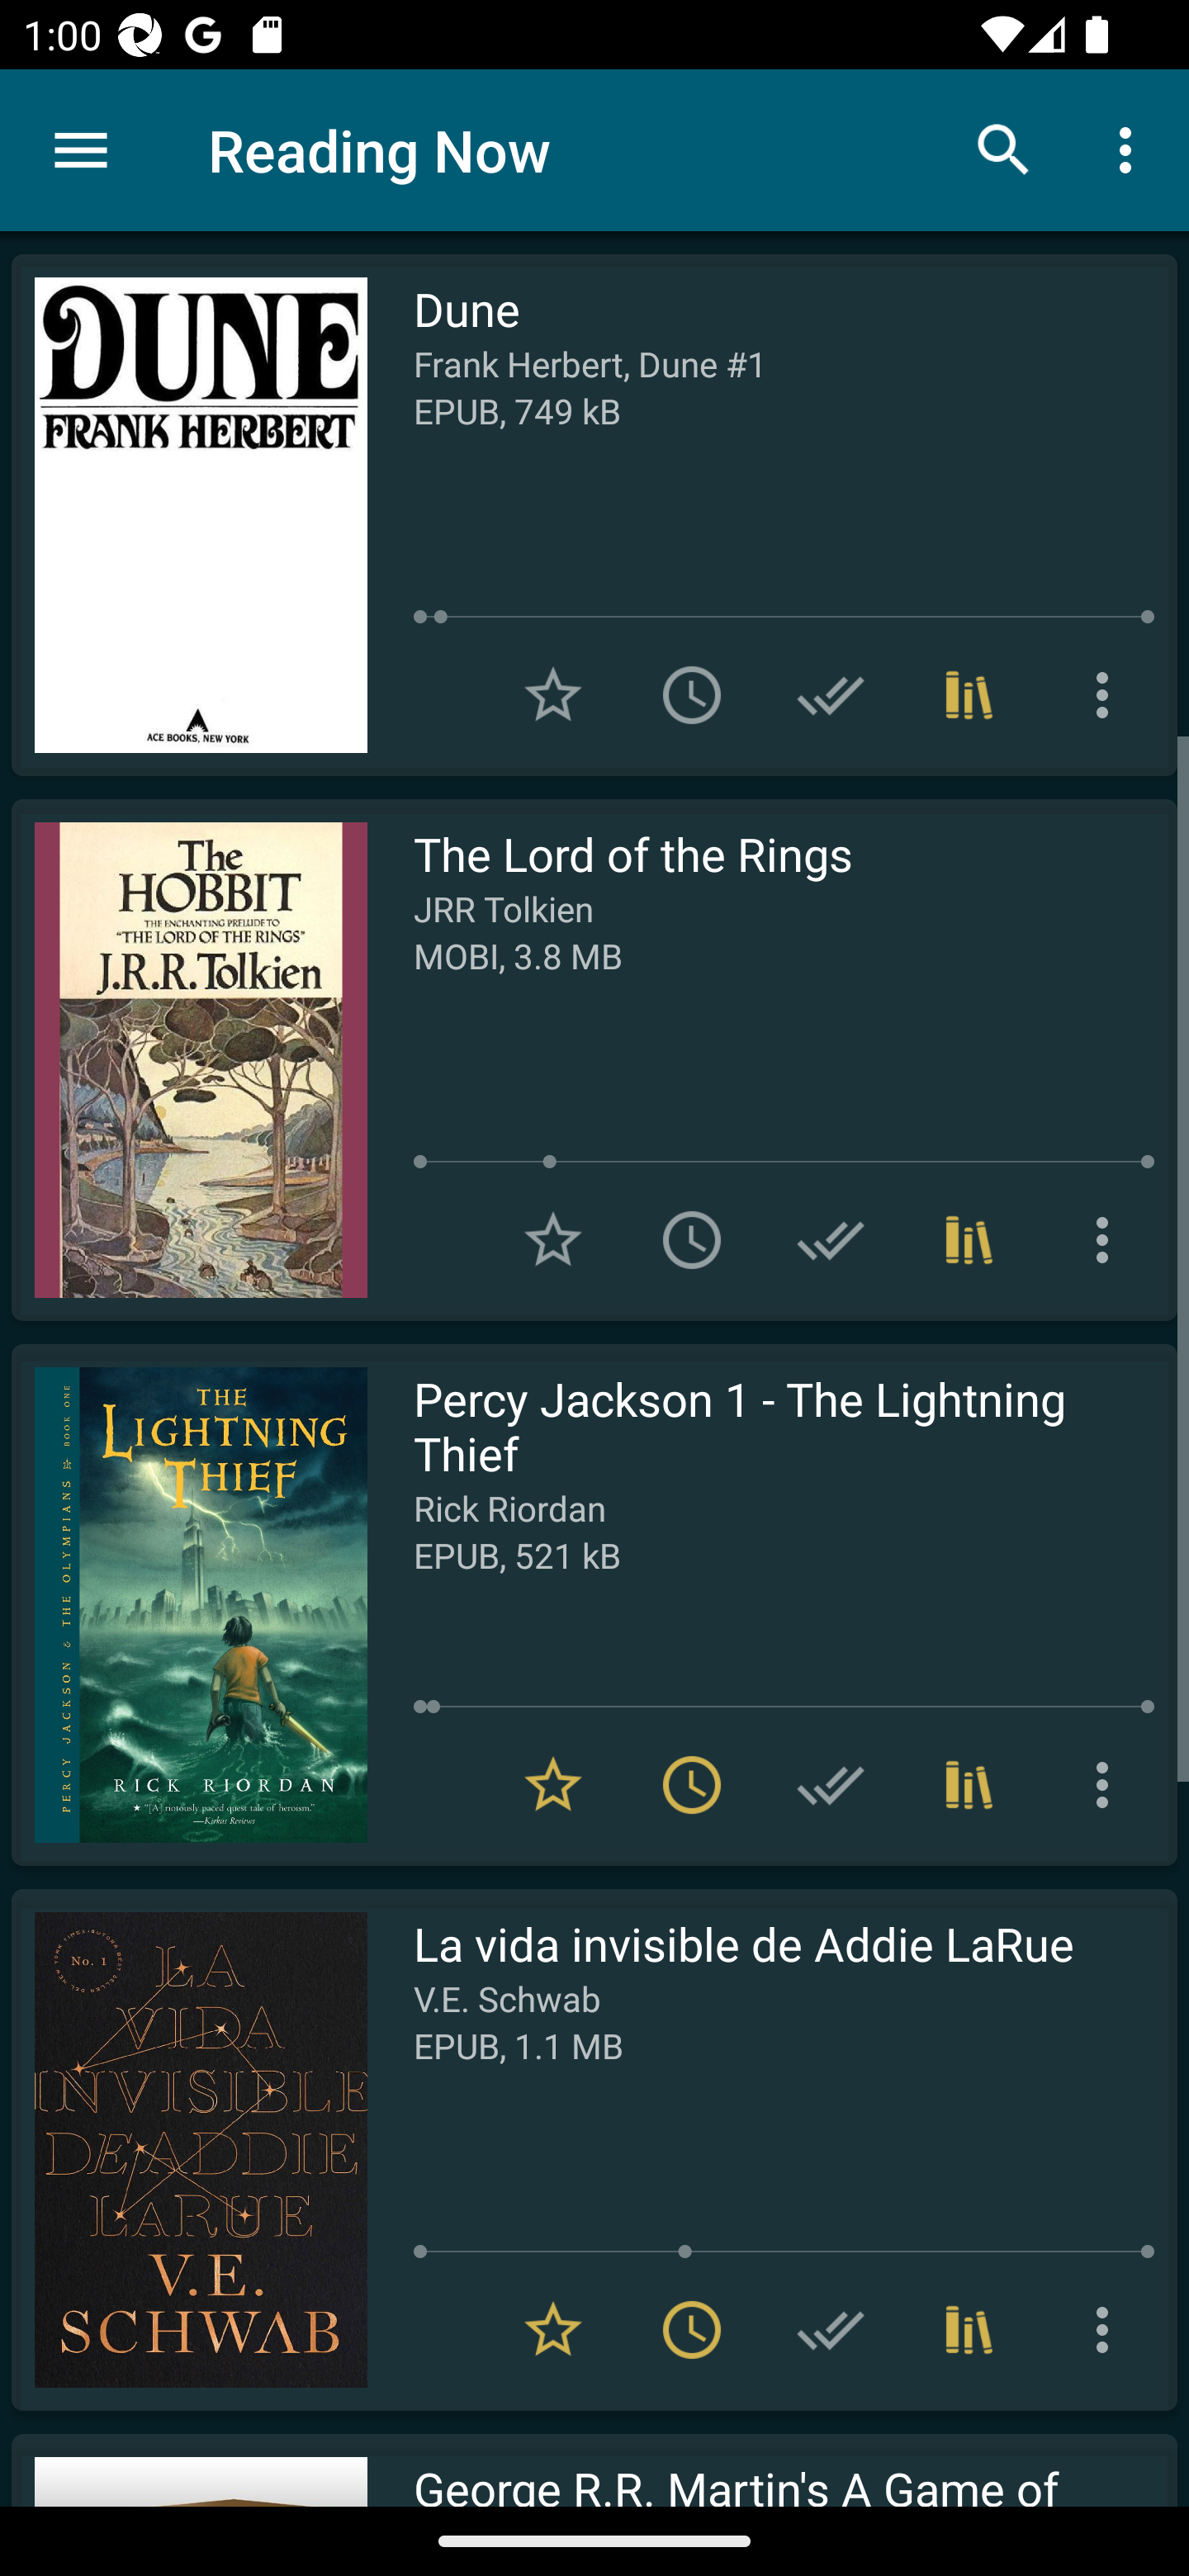 Image resolution: width=1189 pixels, height=2576 pixels. I want to click on Remove from To read, so click(692, 1785).